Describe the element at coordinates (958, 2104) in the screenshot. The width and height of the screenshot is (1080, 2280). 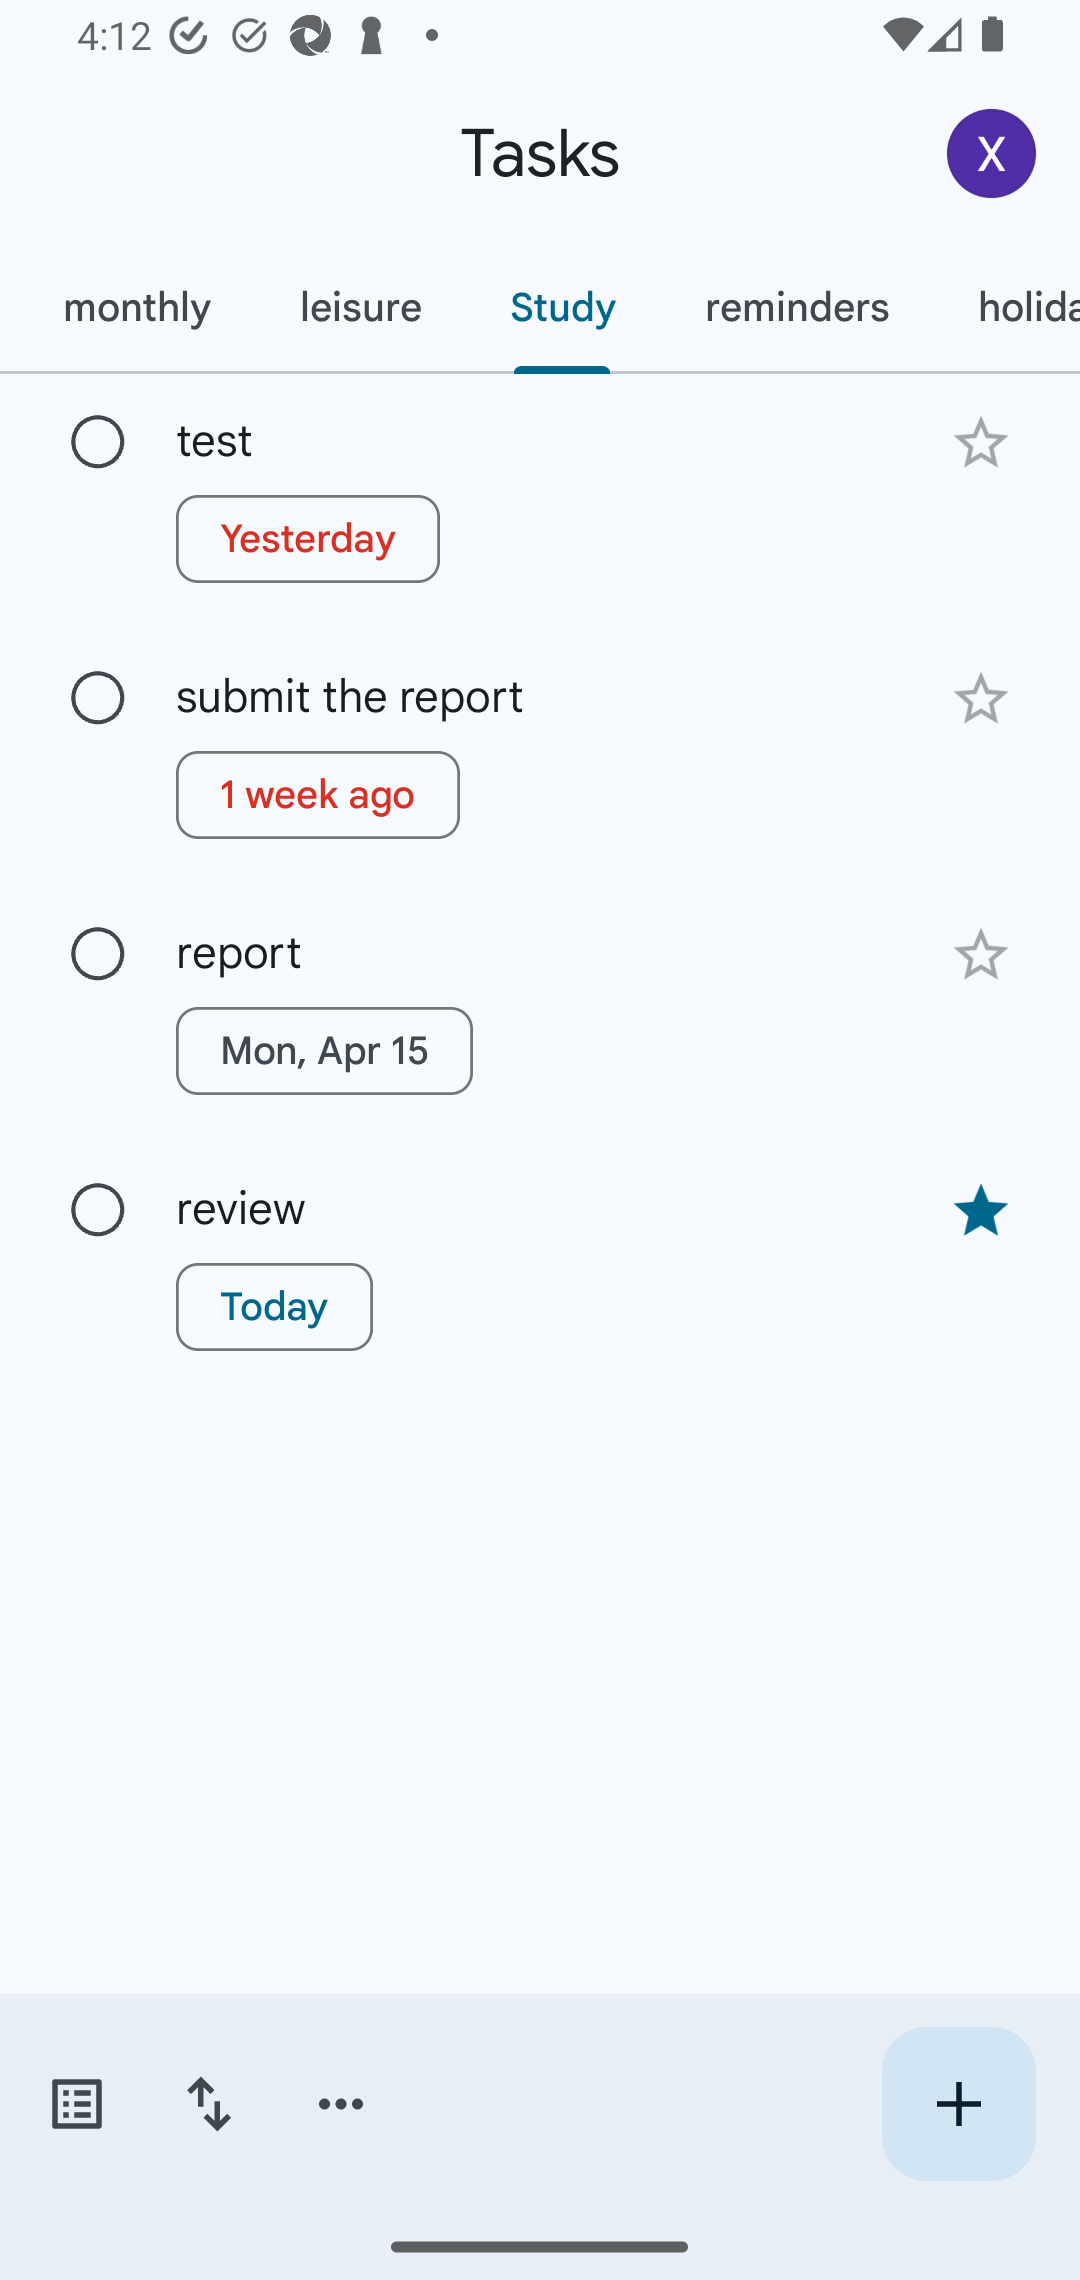
I see `Create new task` at that location.